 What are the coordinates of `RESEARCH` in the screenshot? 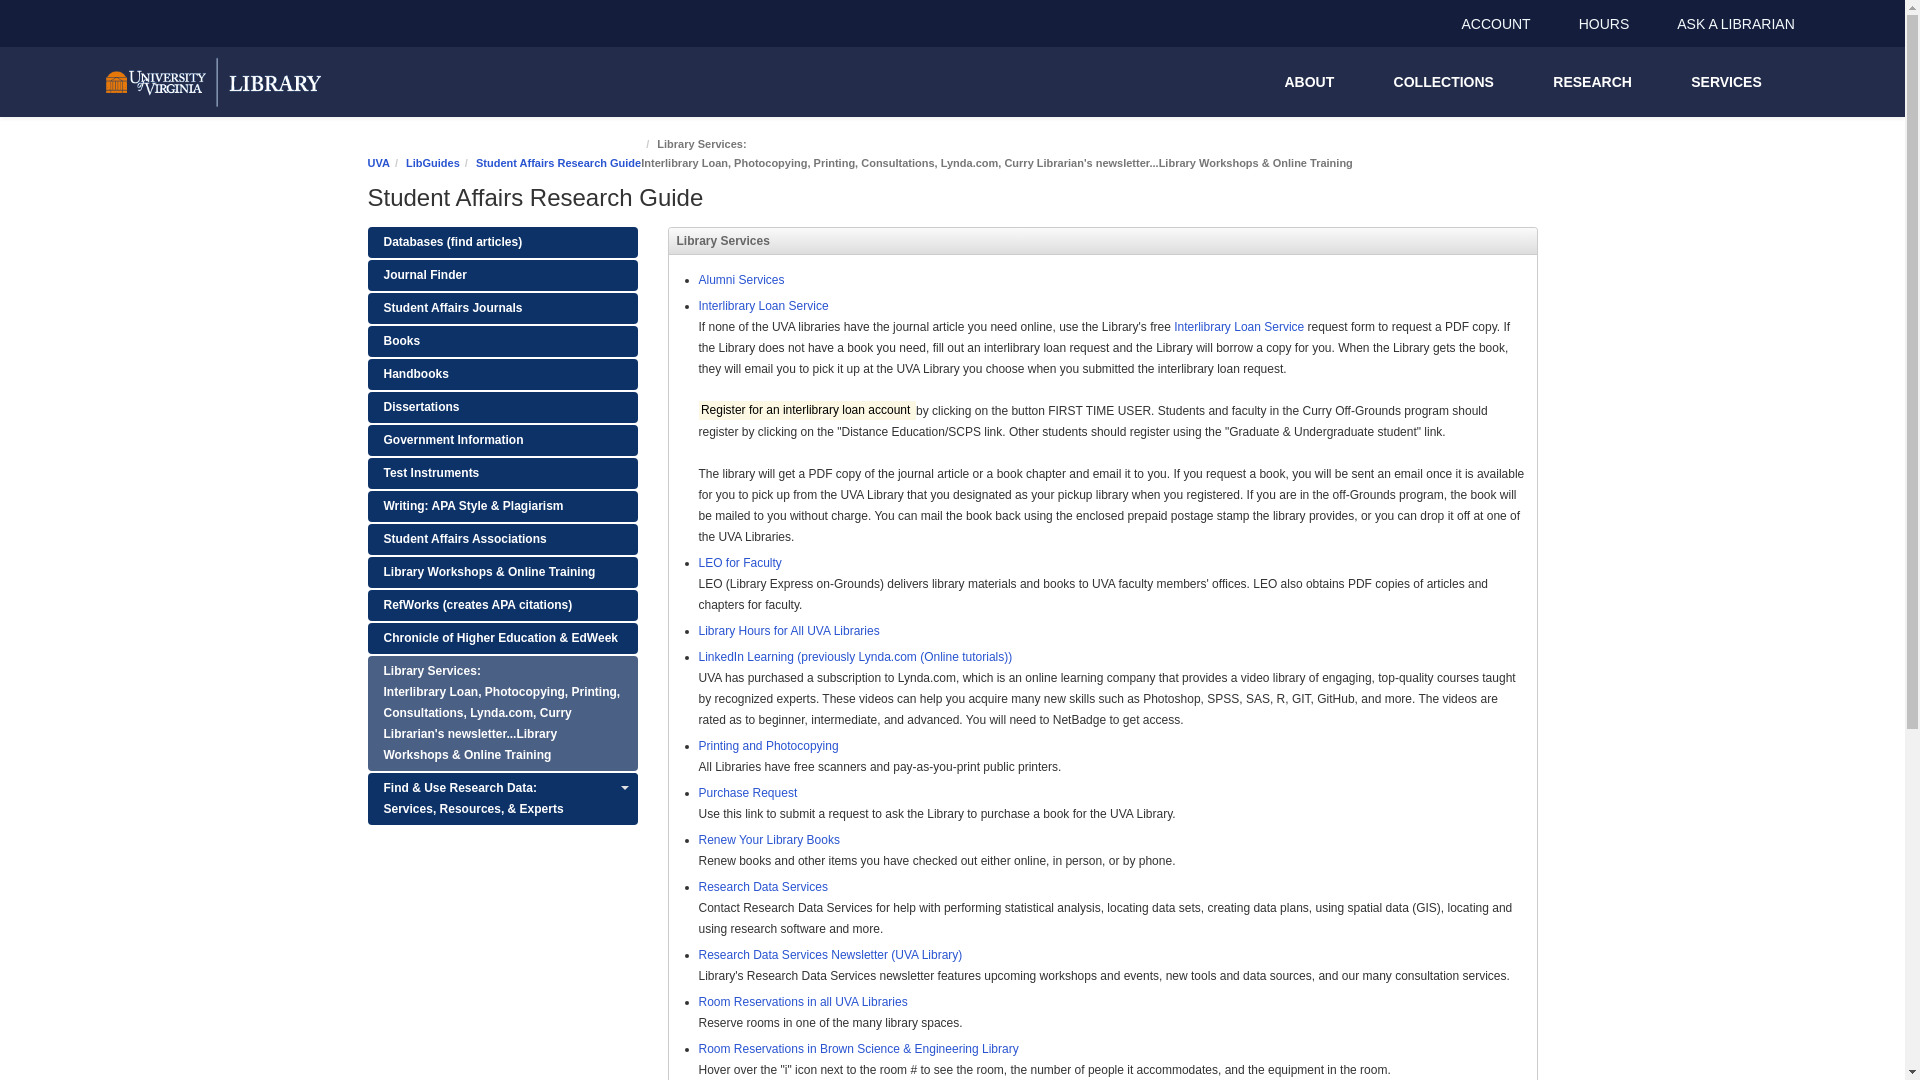 It's located at (1592, 82).